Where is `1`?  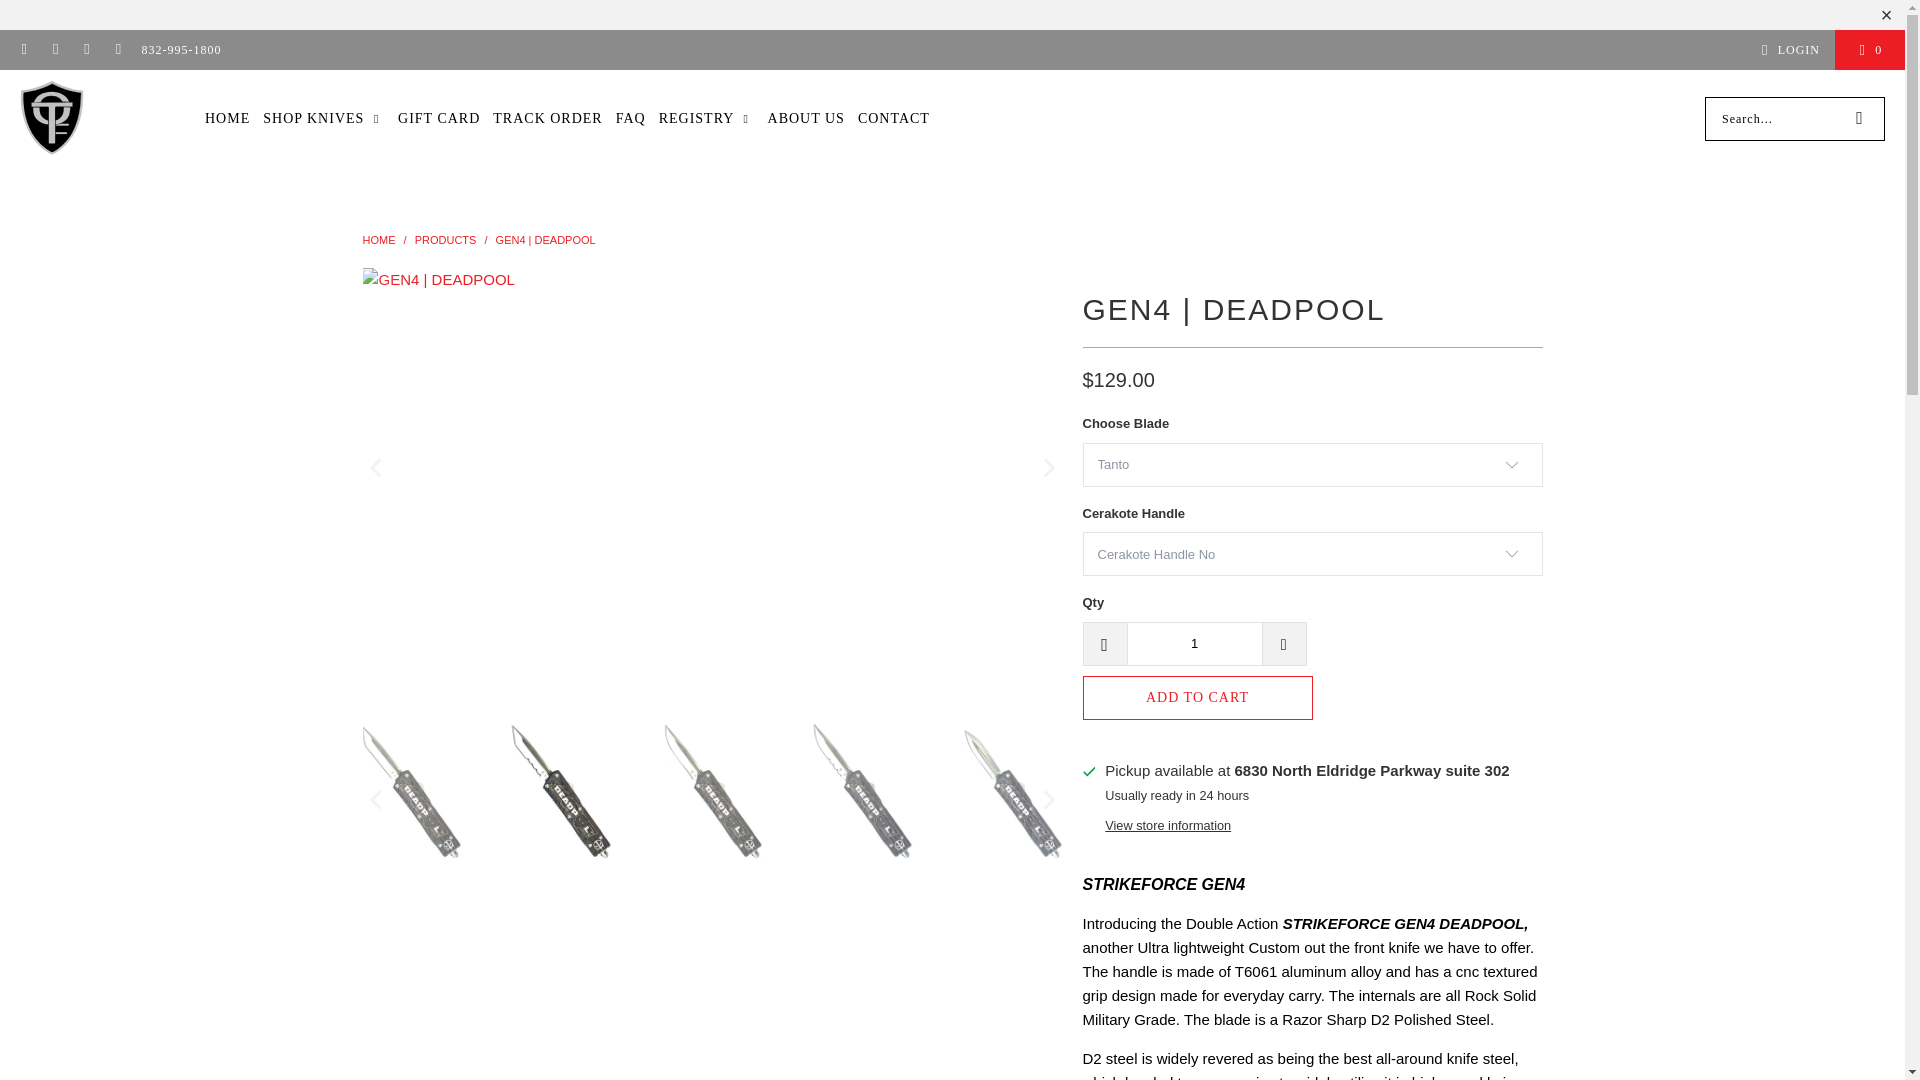
1 is located at coordinates (1193, 644).